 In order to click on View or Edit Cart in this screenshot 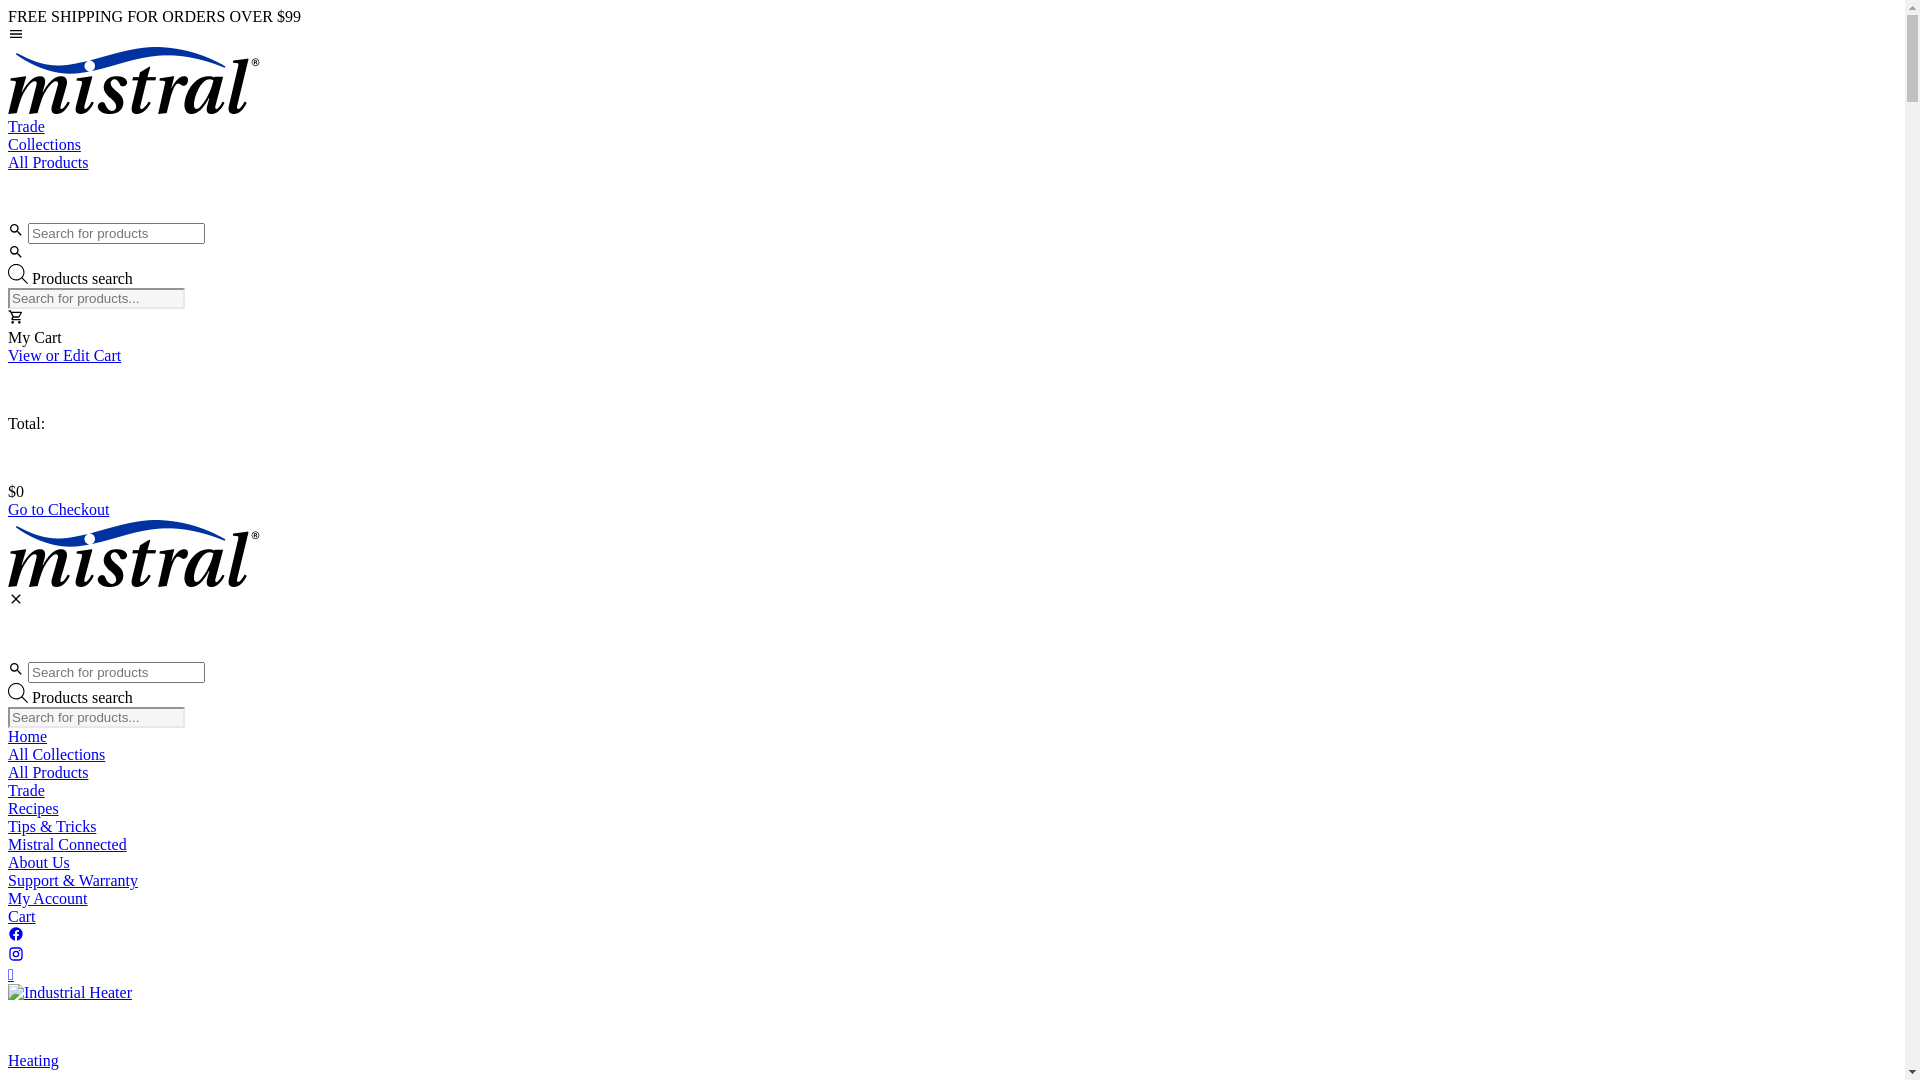, I will do `click(952, 356)`.